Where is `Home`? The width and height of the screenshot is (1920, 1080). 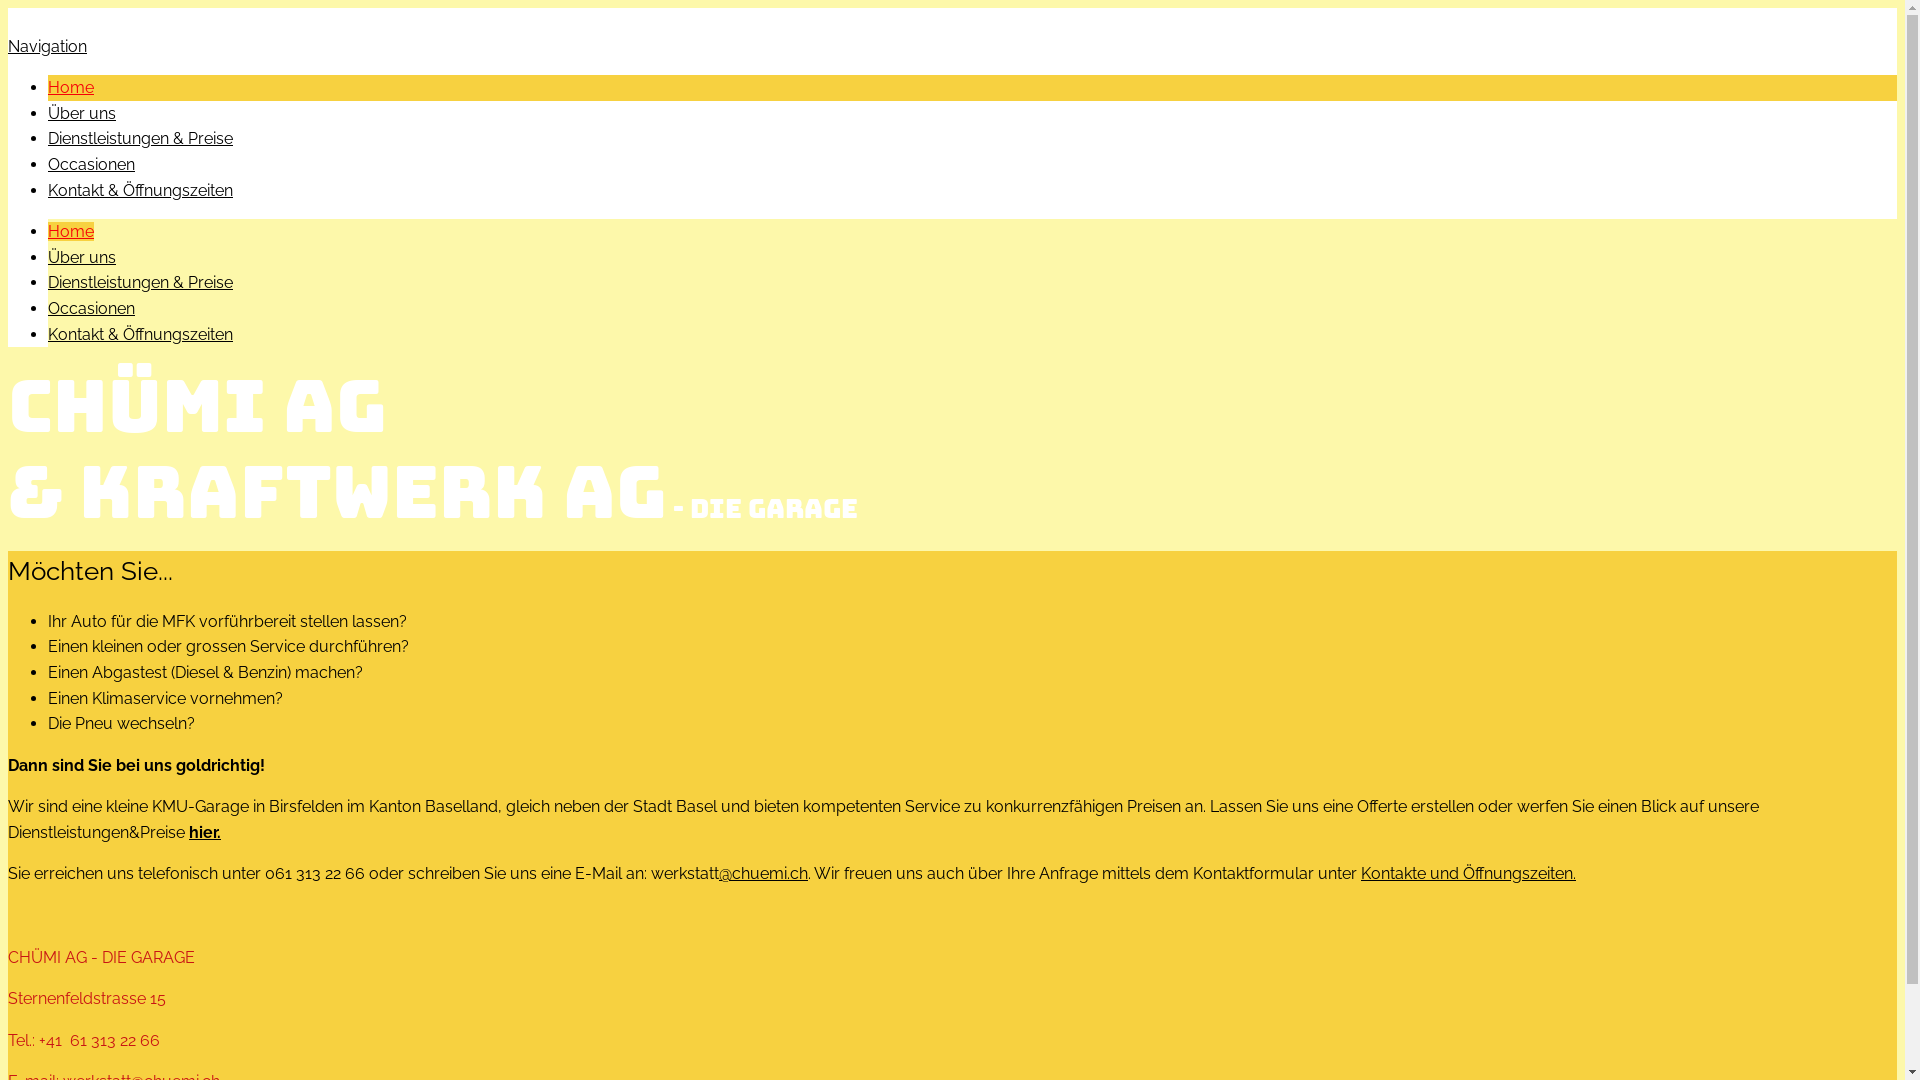
Home is located at coordinates (71, 87).